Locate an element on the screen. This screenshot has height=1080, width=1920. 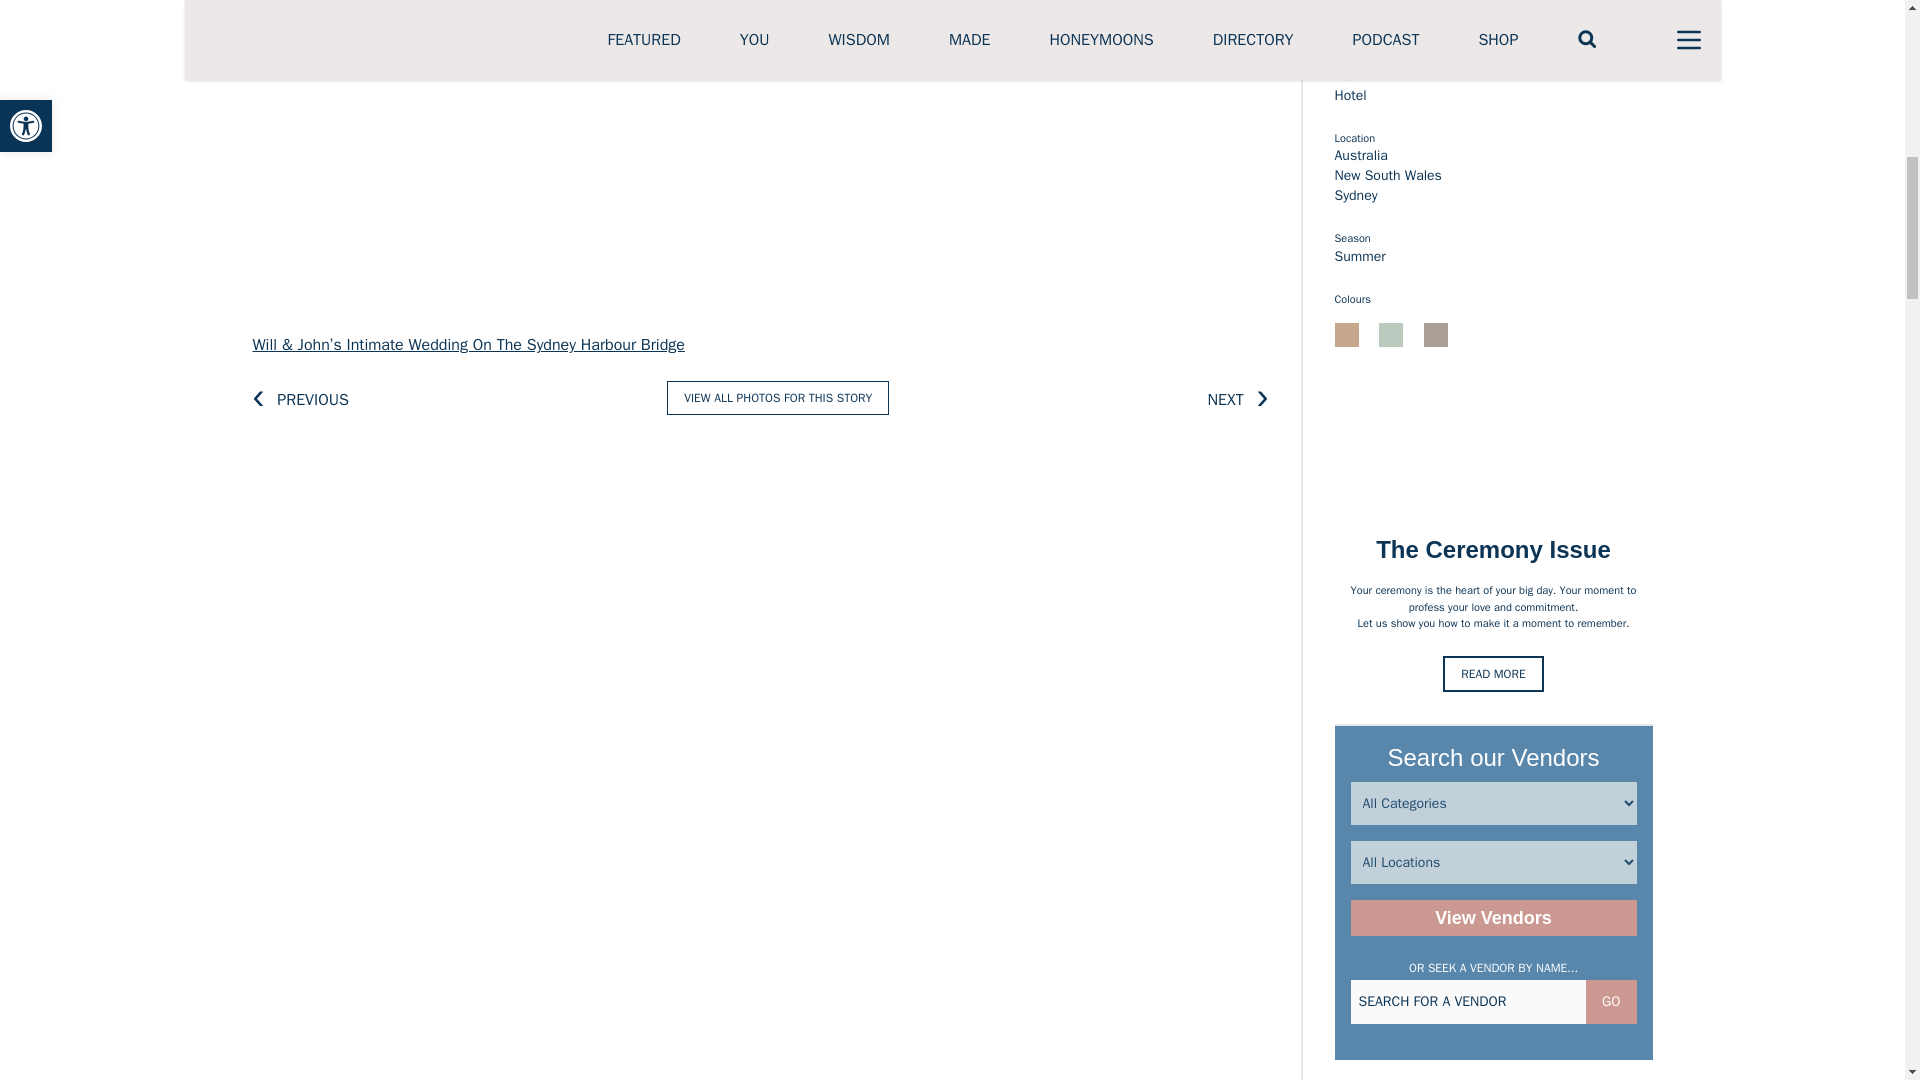
Bar is located at coordinates (1344, 74).